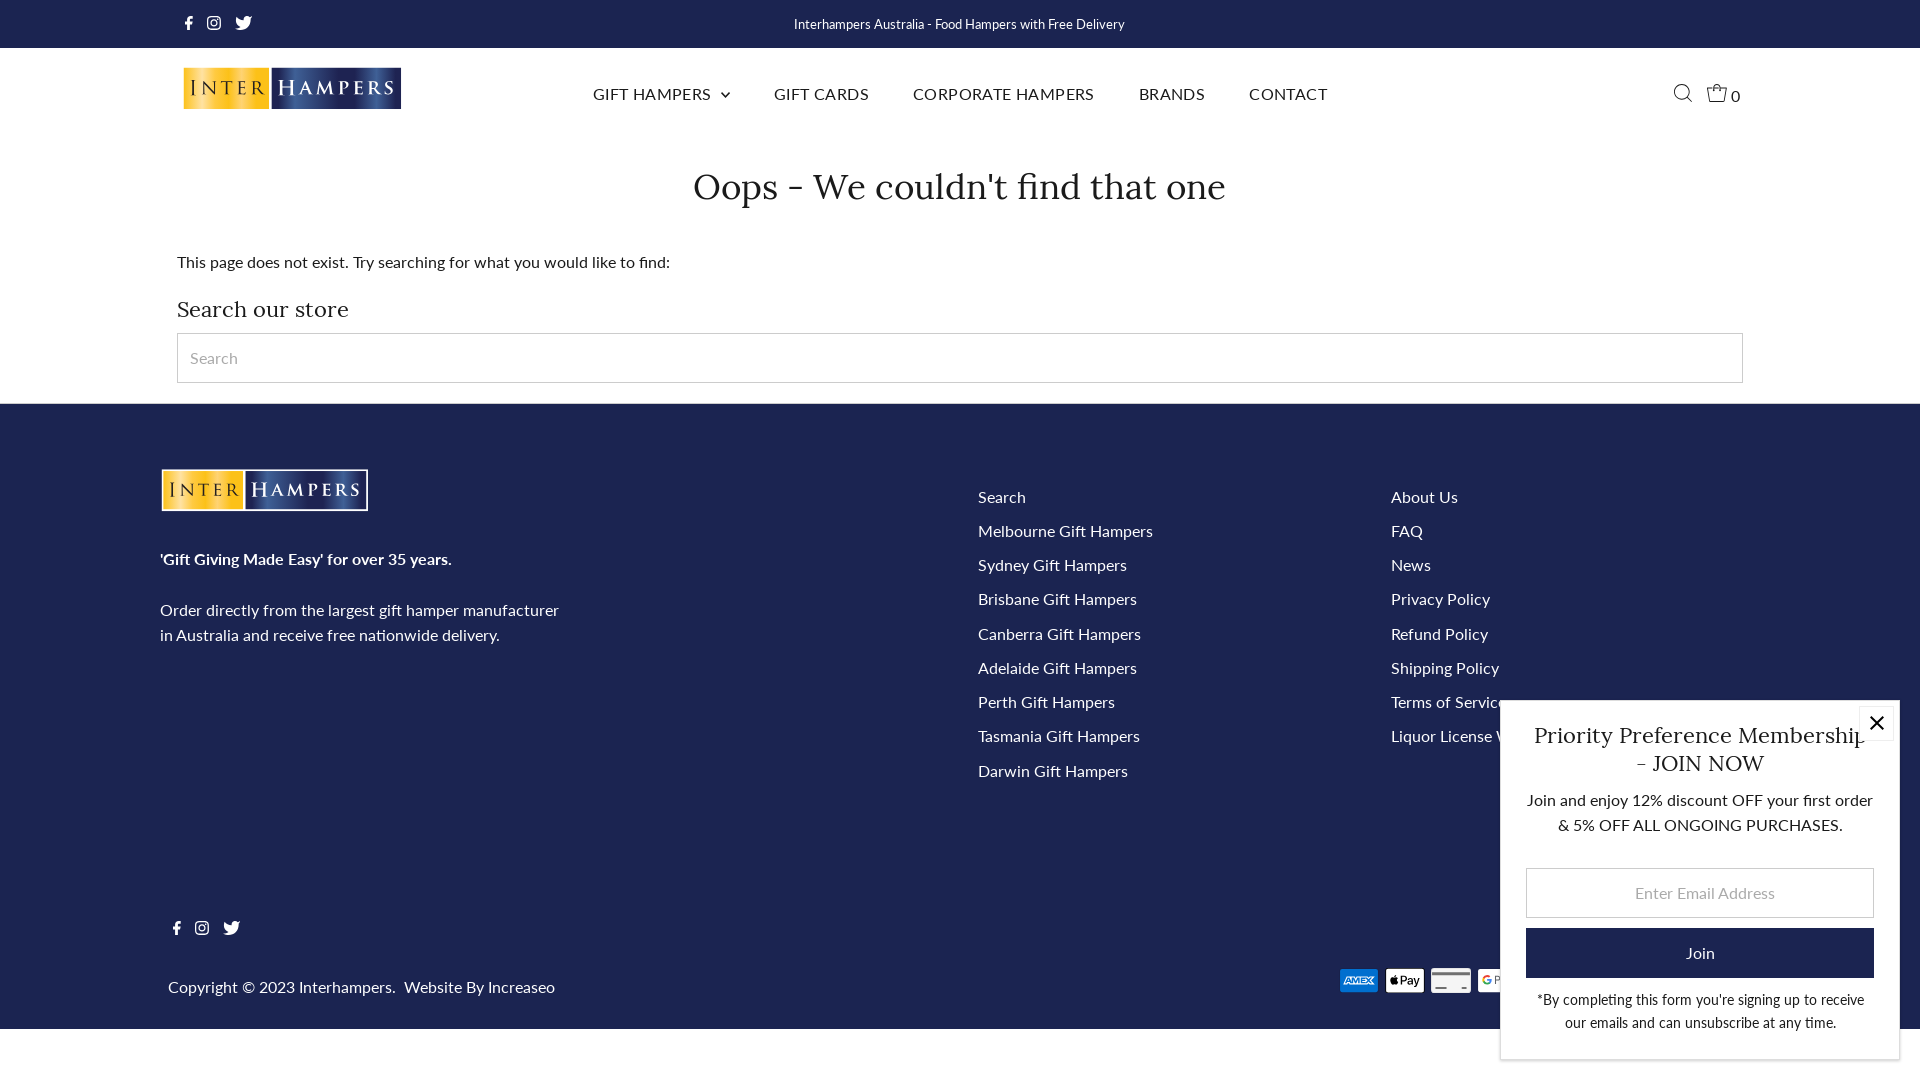 The image size is (1920, 1080). I want to click on Brisbane Gift Hampers, so click(1058, 598).